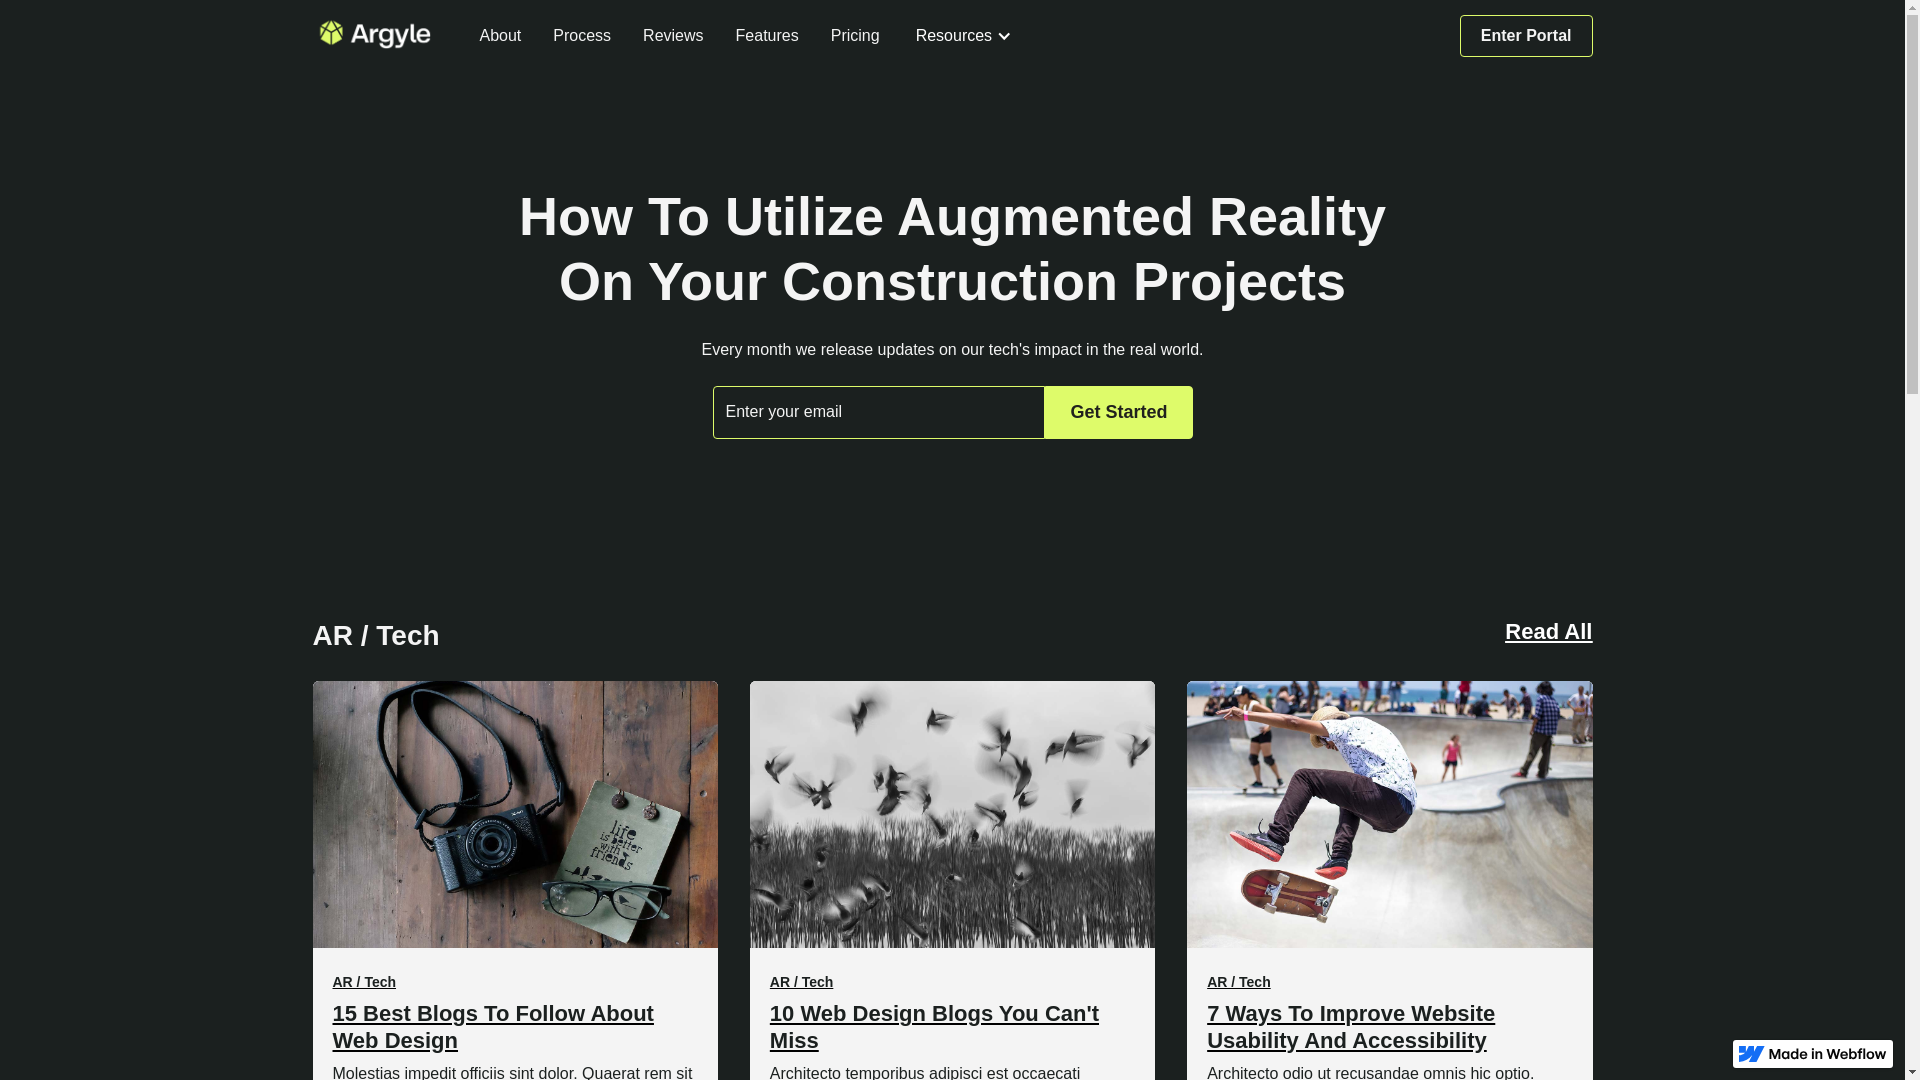 The height and width of the screenshot is (1080, 1920). Describe the element at coordinates (1118, 412) in the screenshot. I see `Get Started` at that location.